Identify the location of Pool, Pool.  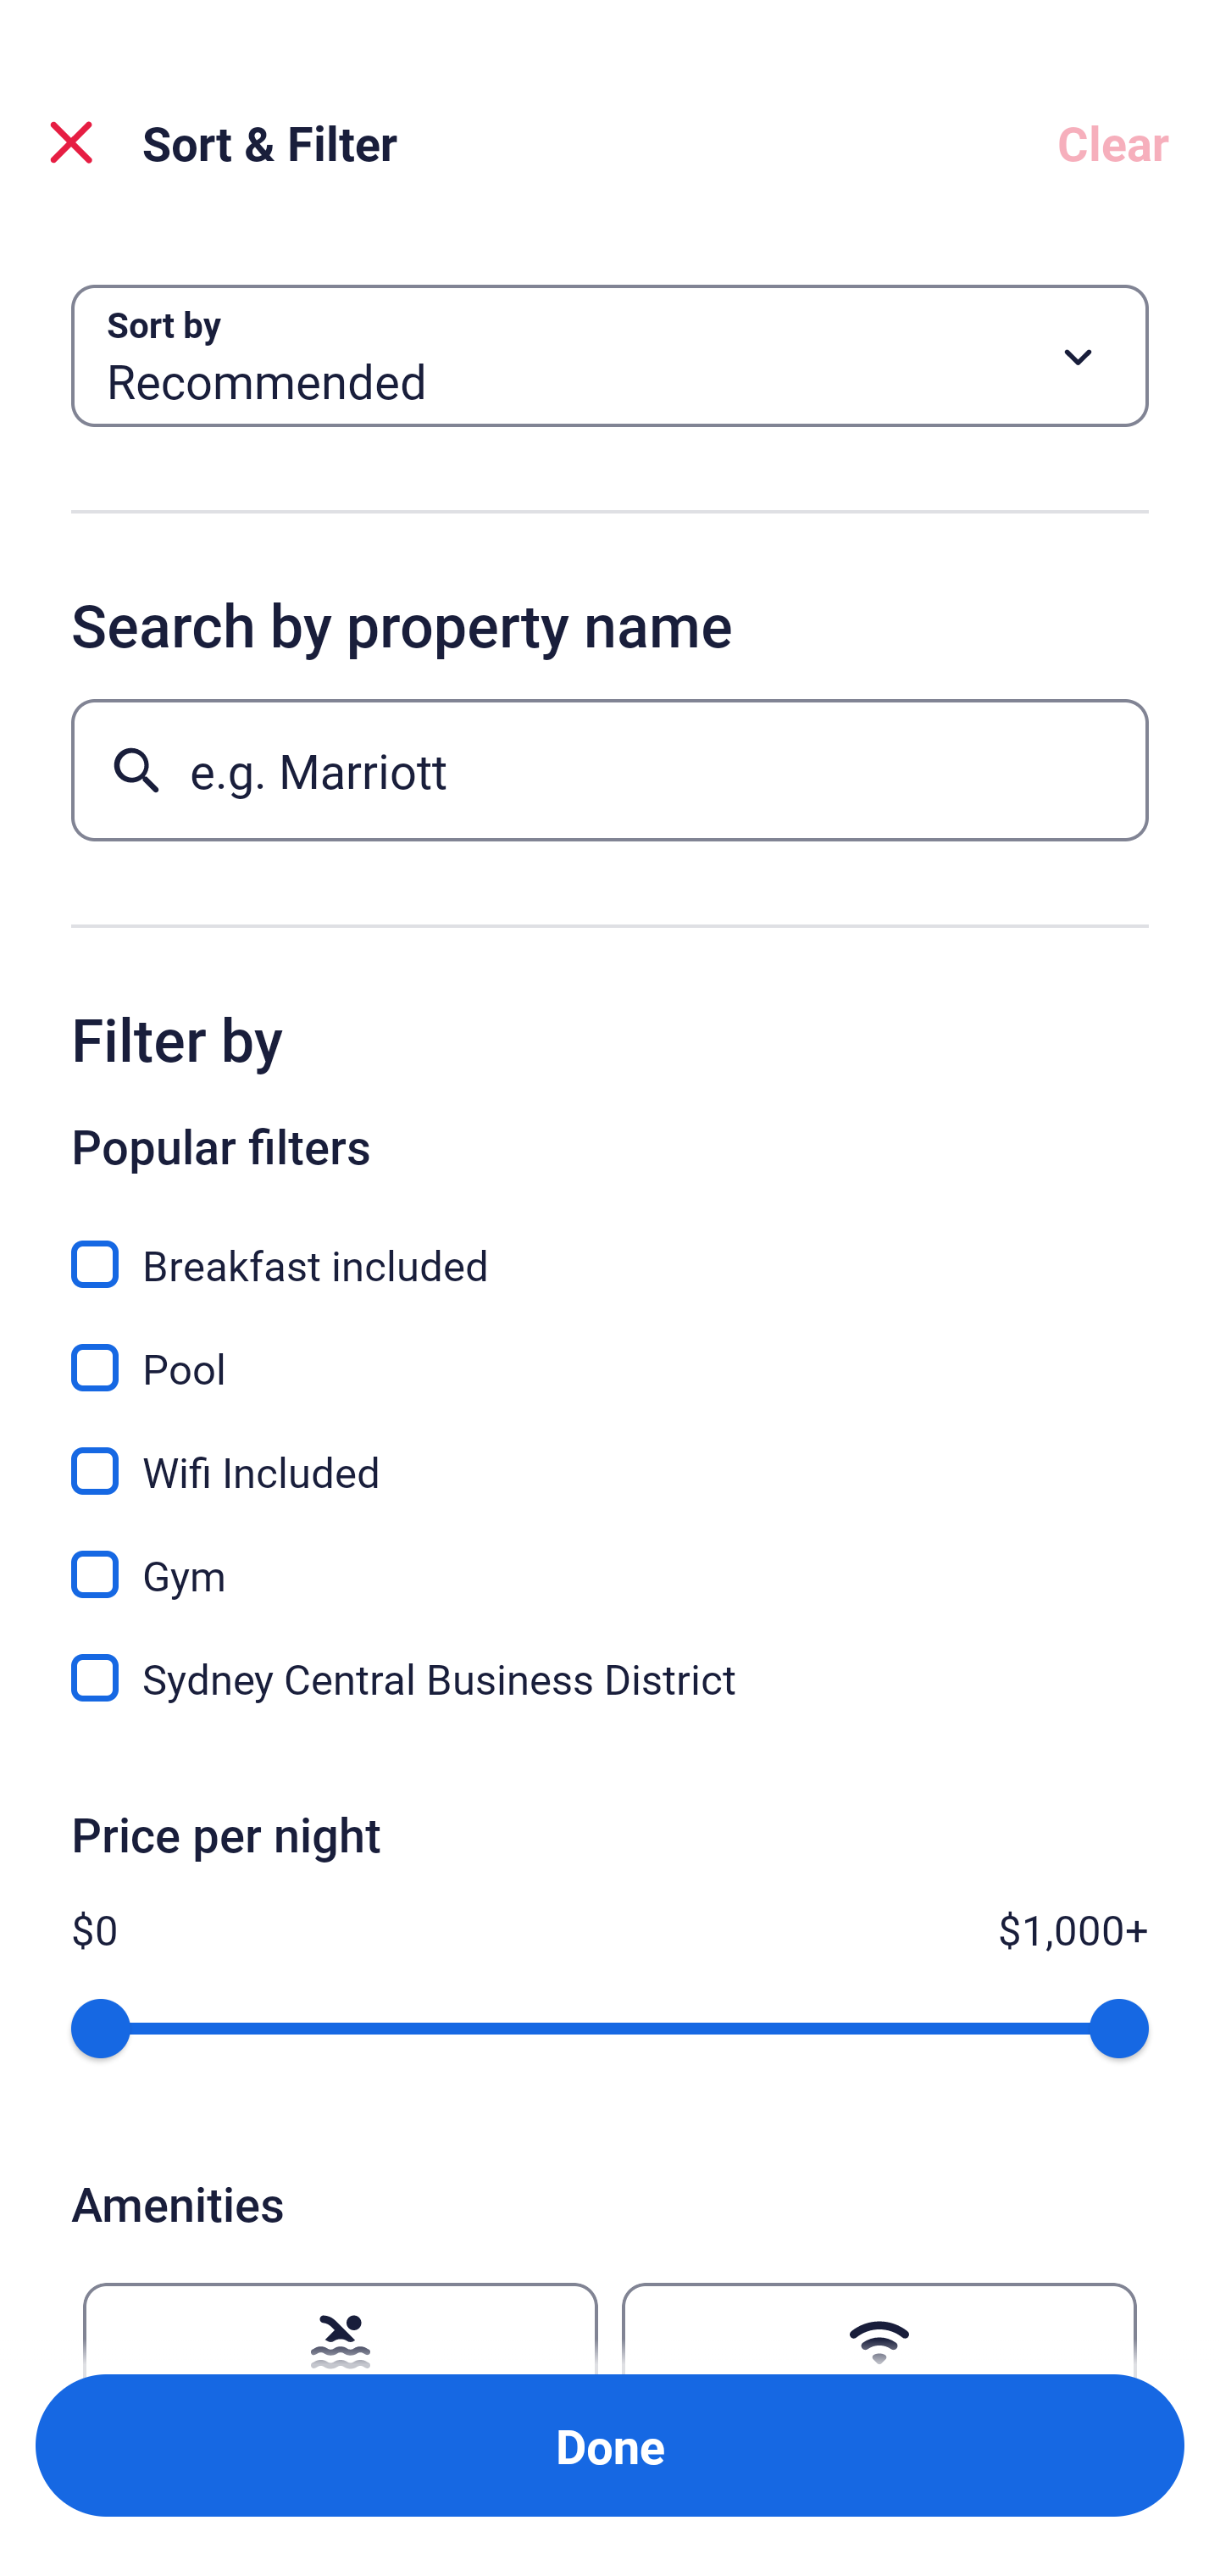
(610, 1349).